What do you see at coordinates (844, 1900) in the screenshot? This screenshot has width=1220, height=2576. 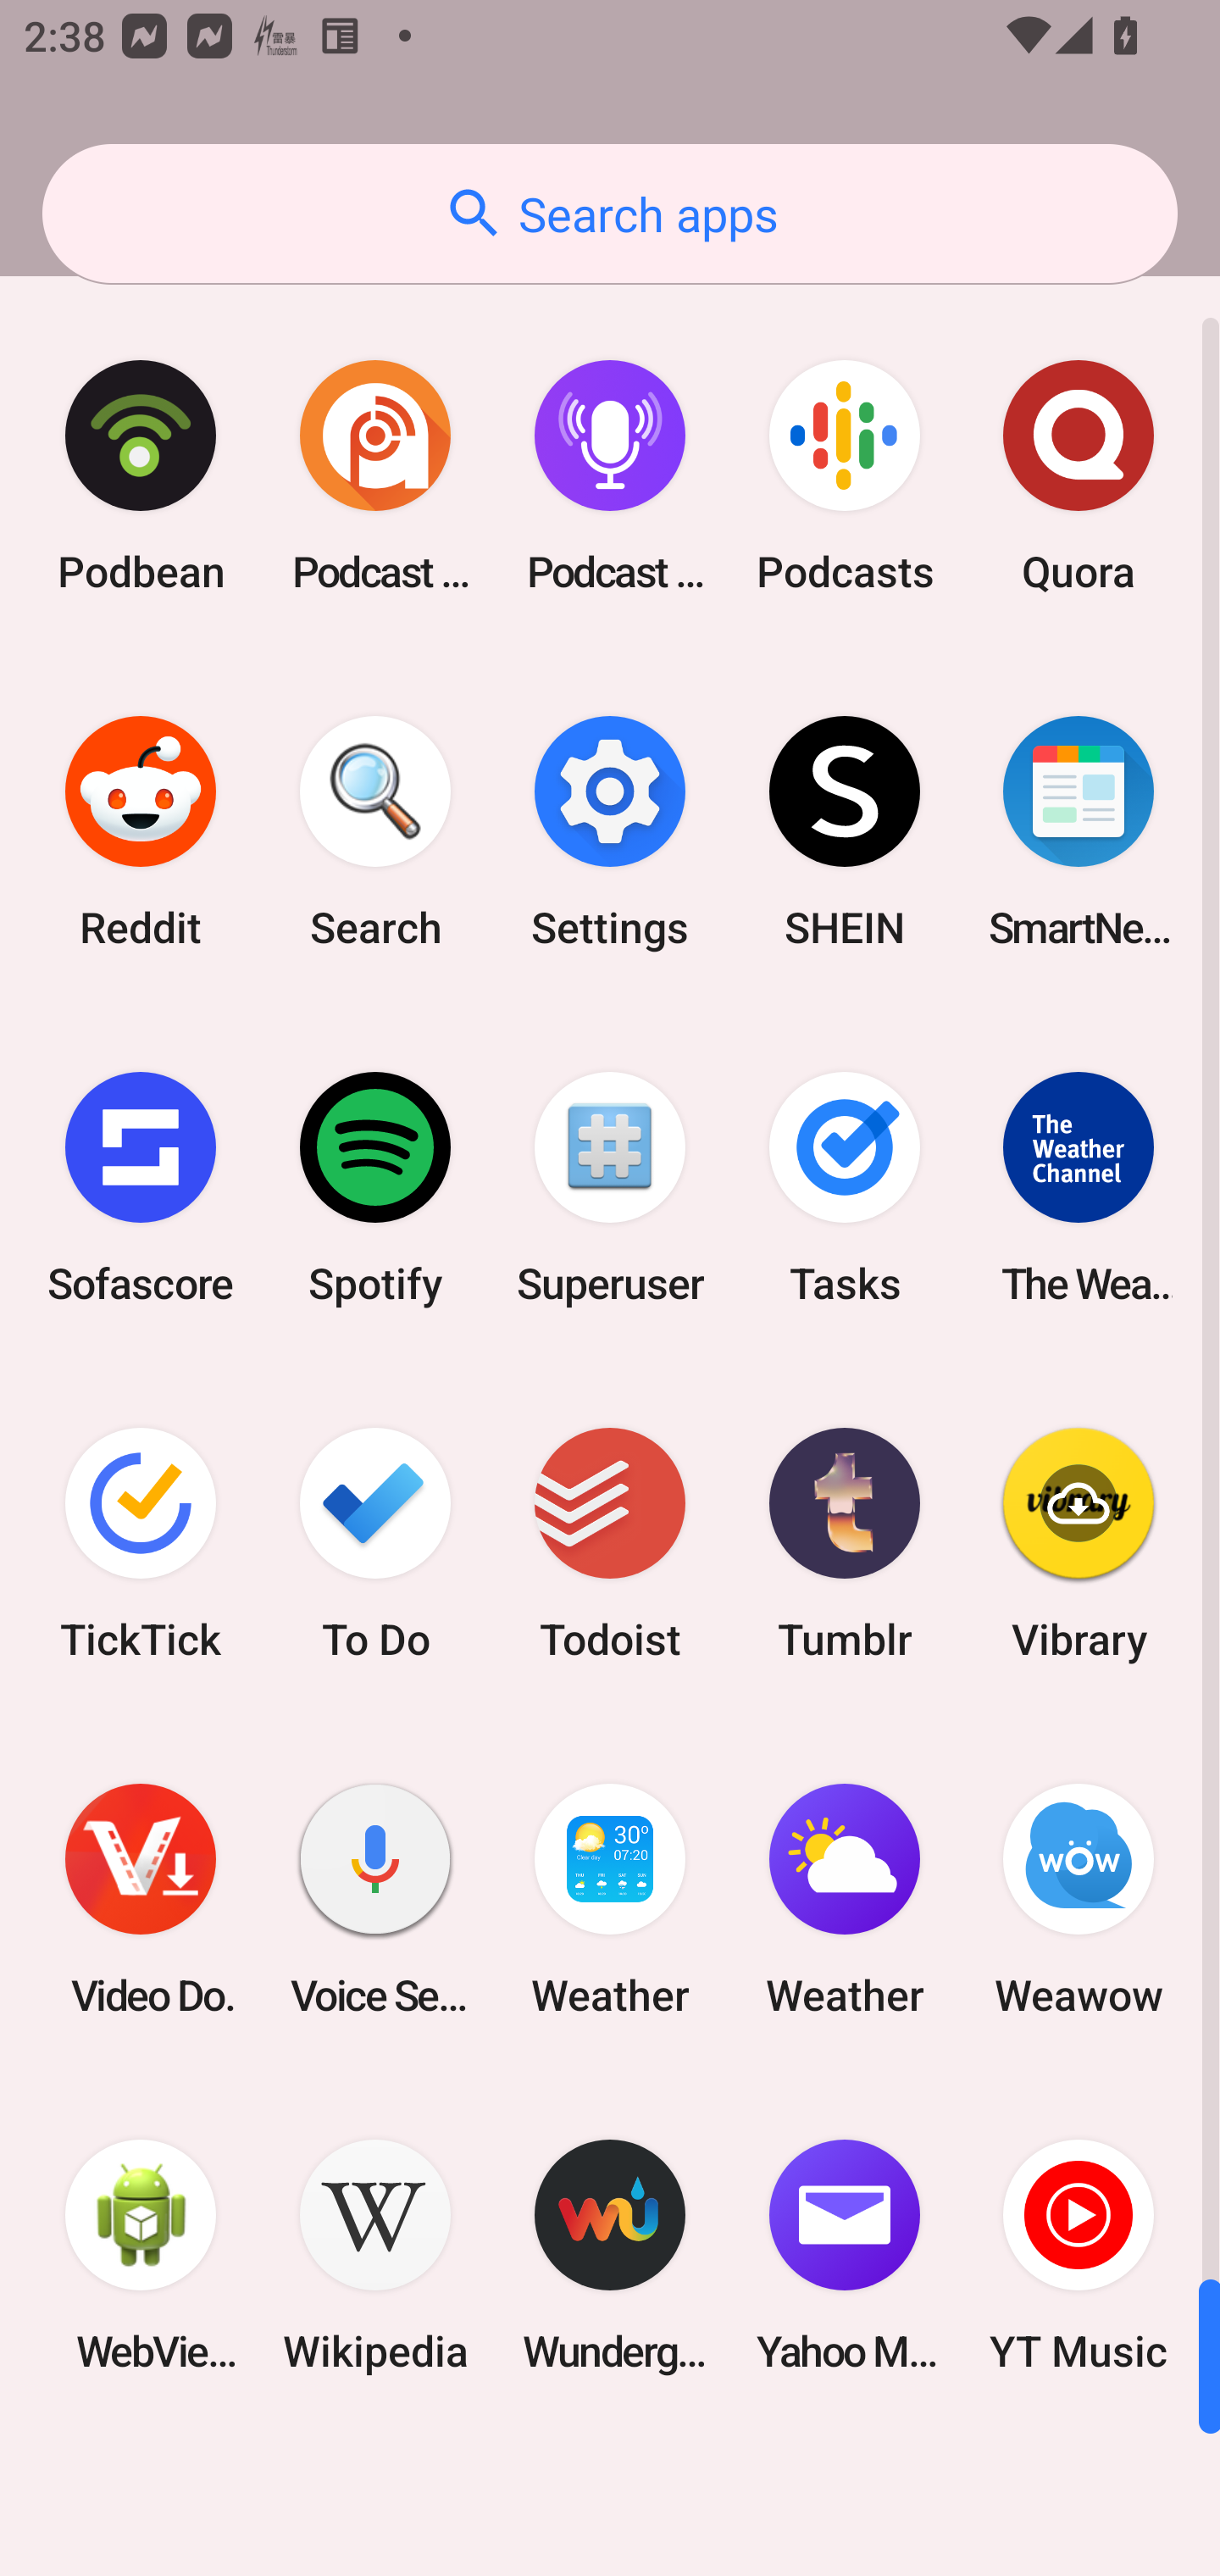 I see `Weather` at bounding box center [844, 1900].